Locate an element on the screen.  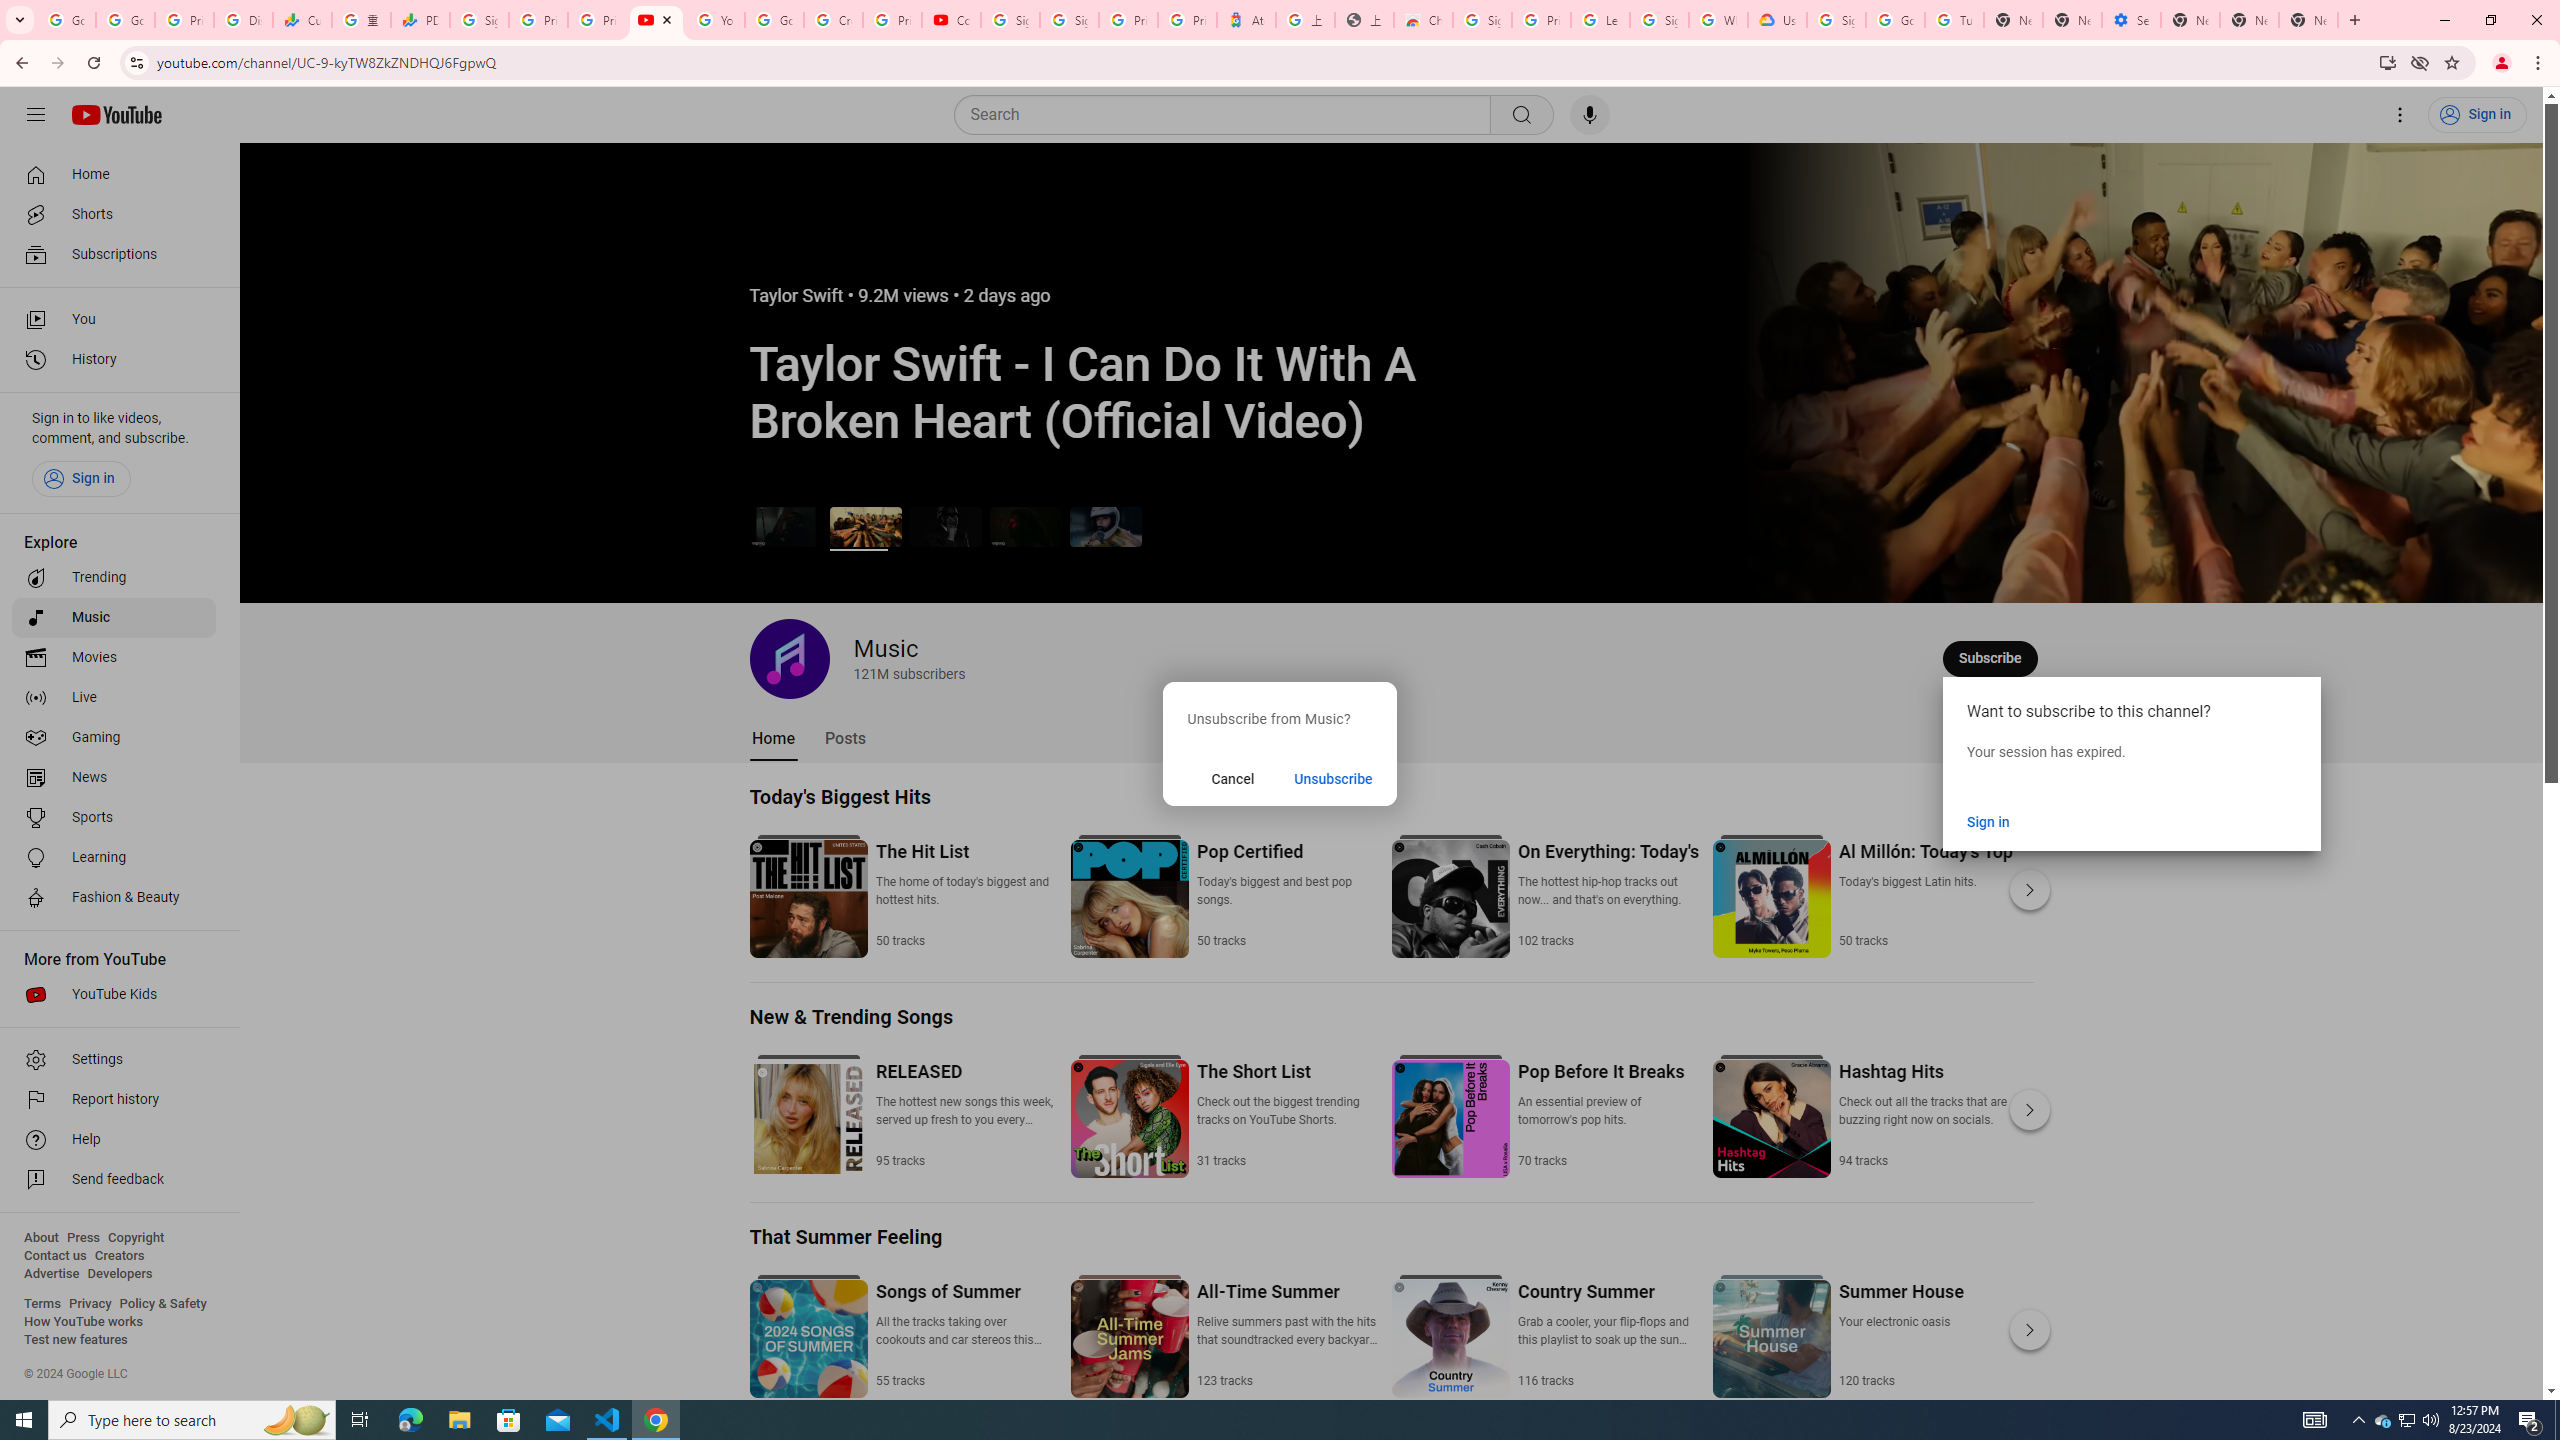
Content Creator Programs & Opportunities - YouTube Creators is located at coordinates (952, 20).